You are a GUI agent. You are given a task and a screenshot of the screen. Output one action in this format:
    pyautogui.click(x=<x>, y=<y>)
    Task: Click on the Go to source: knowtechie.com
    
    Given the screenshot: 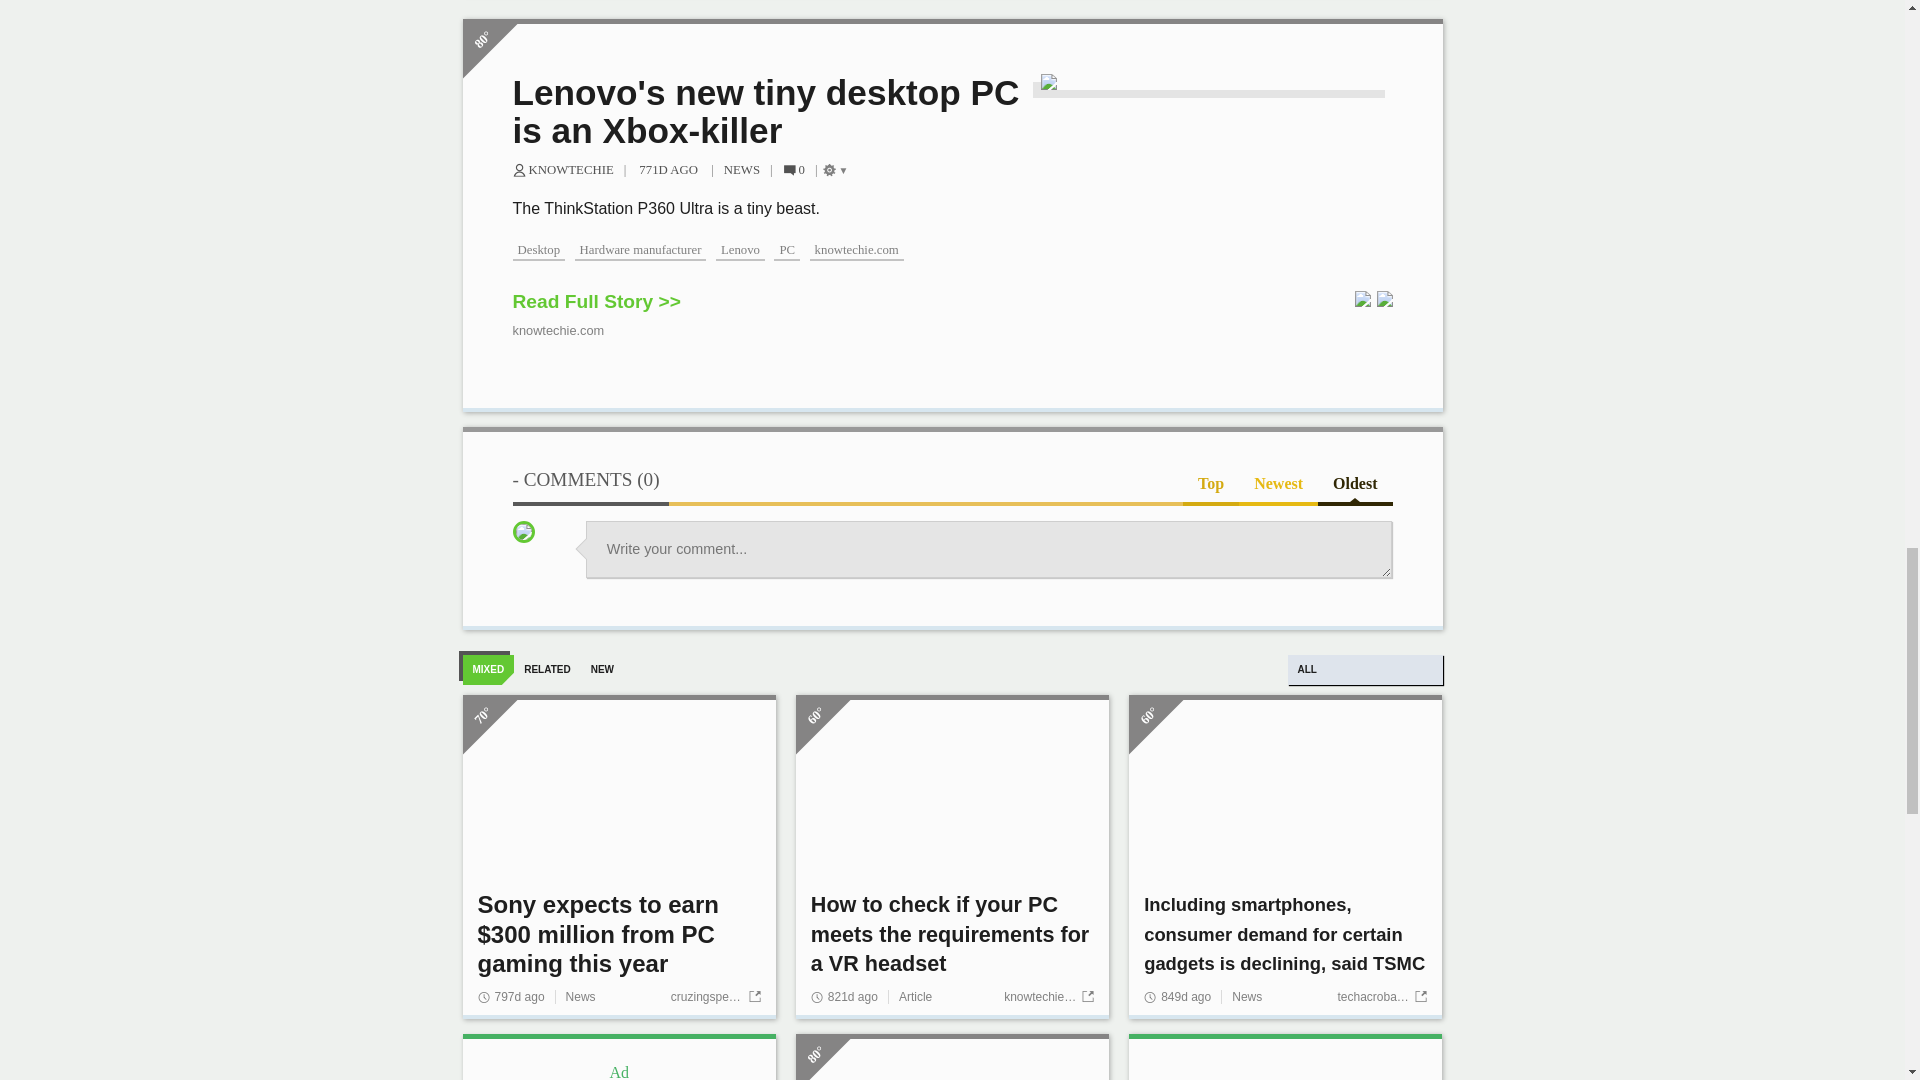 What is the action you would take?
    pyautogui.click(x=1049, y=997)
    